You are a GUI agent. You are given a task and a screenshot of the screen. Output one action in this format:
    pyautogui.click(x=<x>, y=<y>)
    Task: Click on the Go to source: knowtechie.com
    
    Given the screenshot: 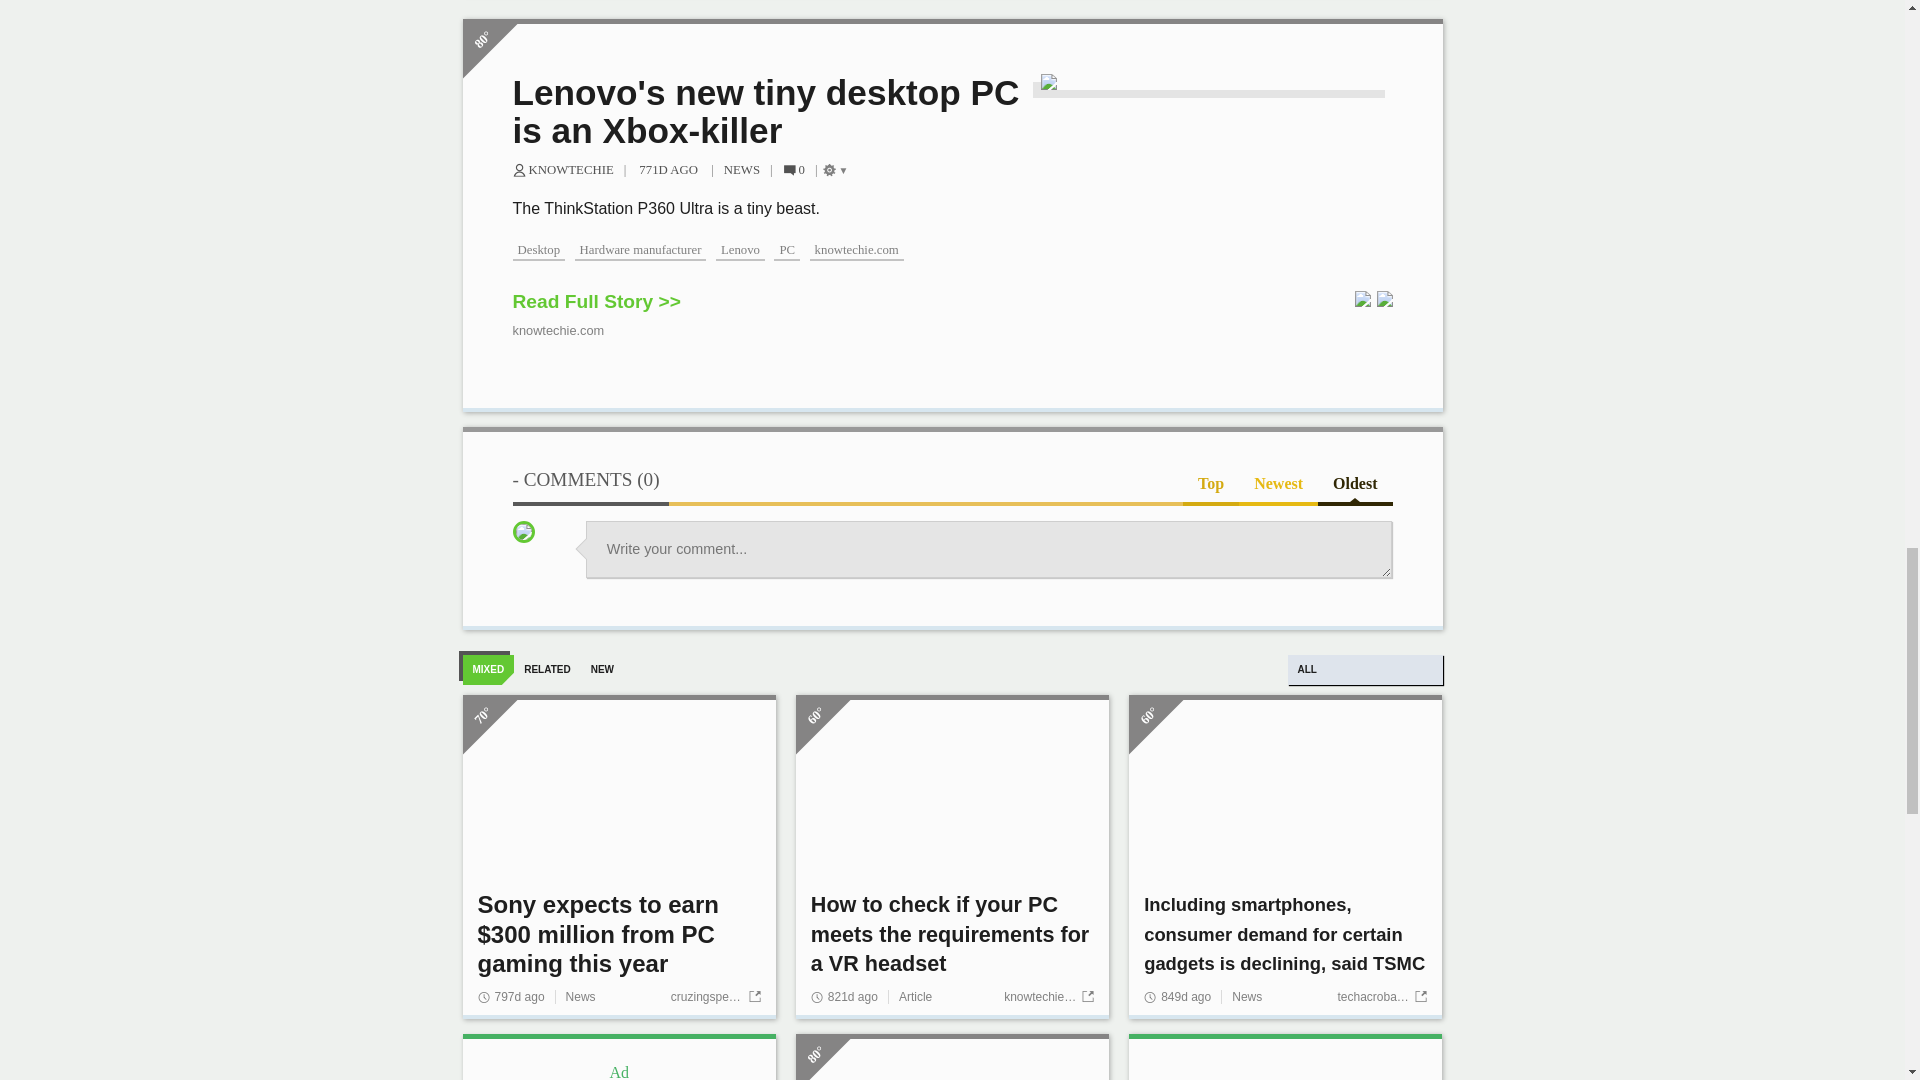 What is the action you would take?
    pyautogui.click(x=1049, y=997)
    